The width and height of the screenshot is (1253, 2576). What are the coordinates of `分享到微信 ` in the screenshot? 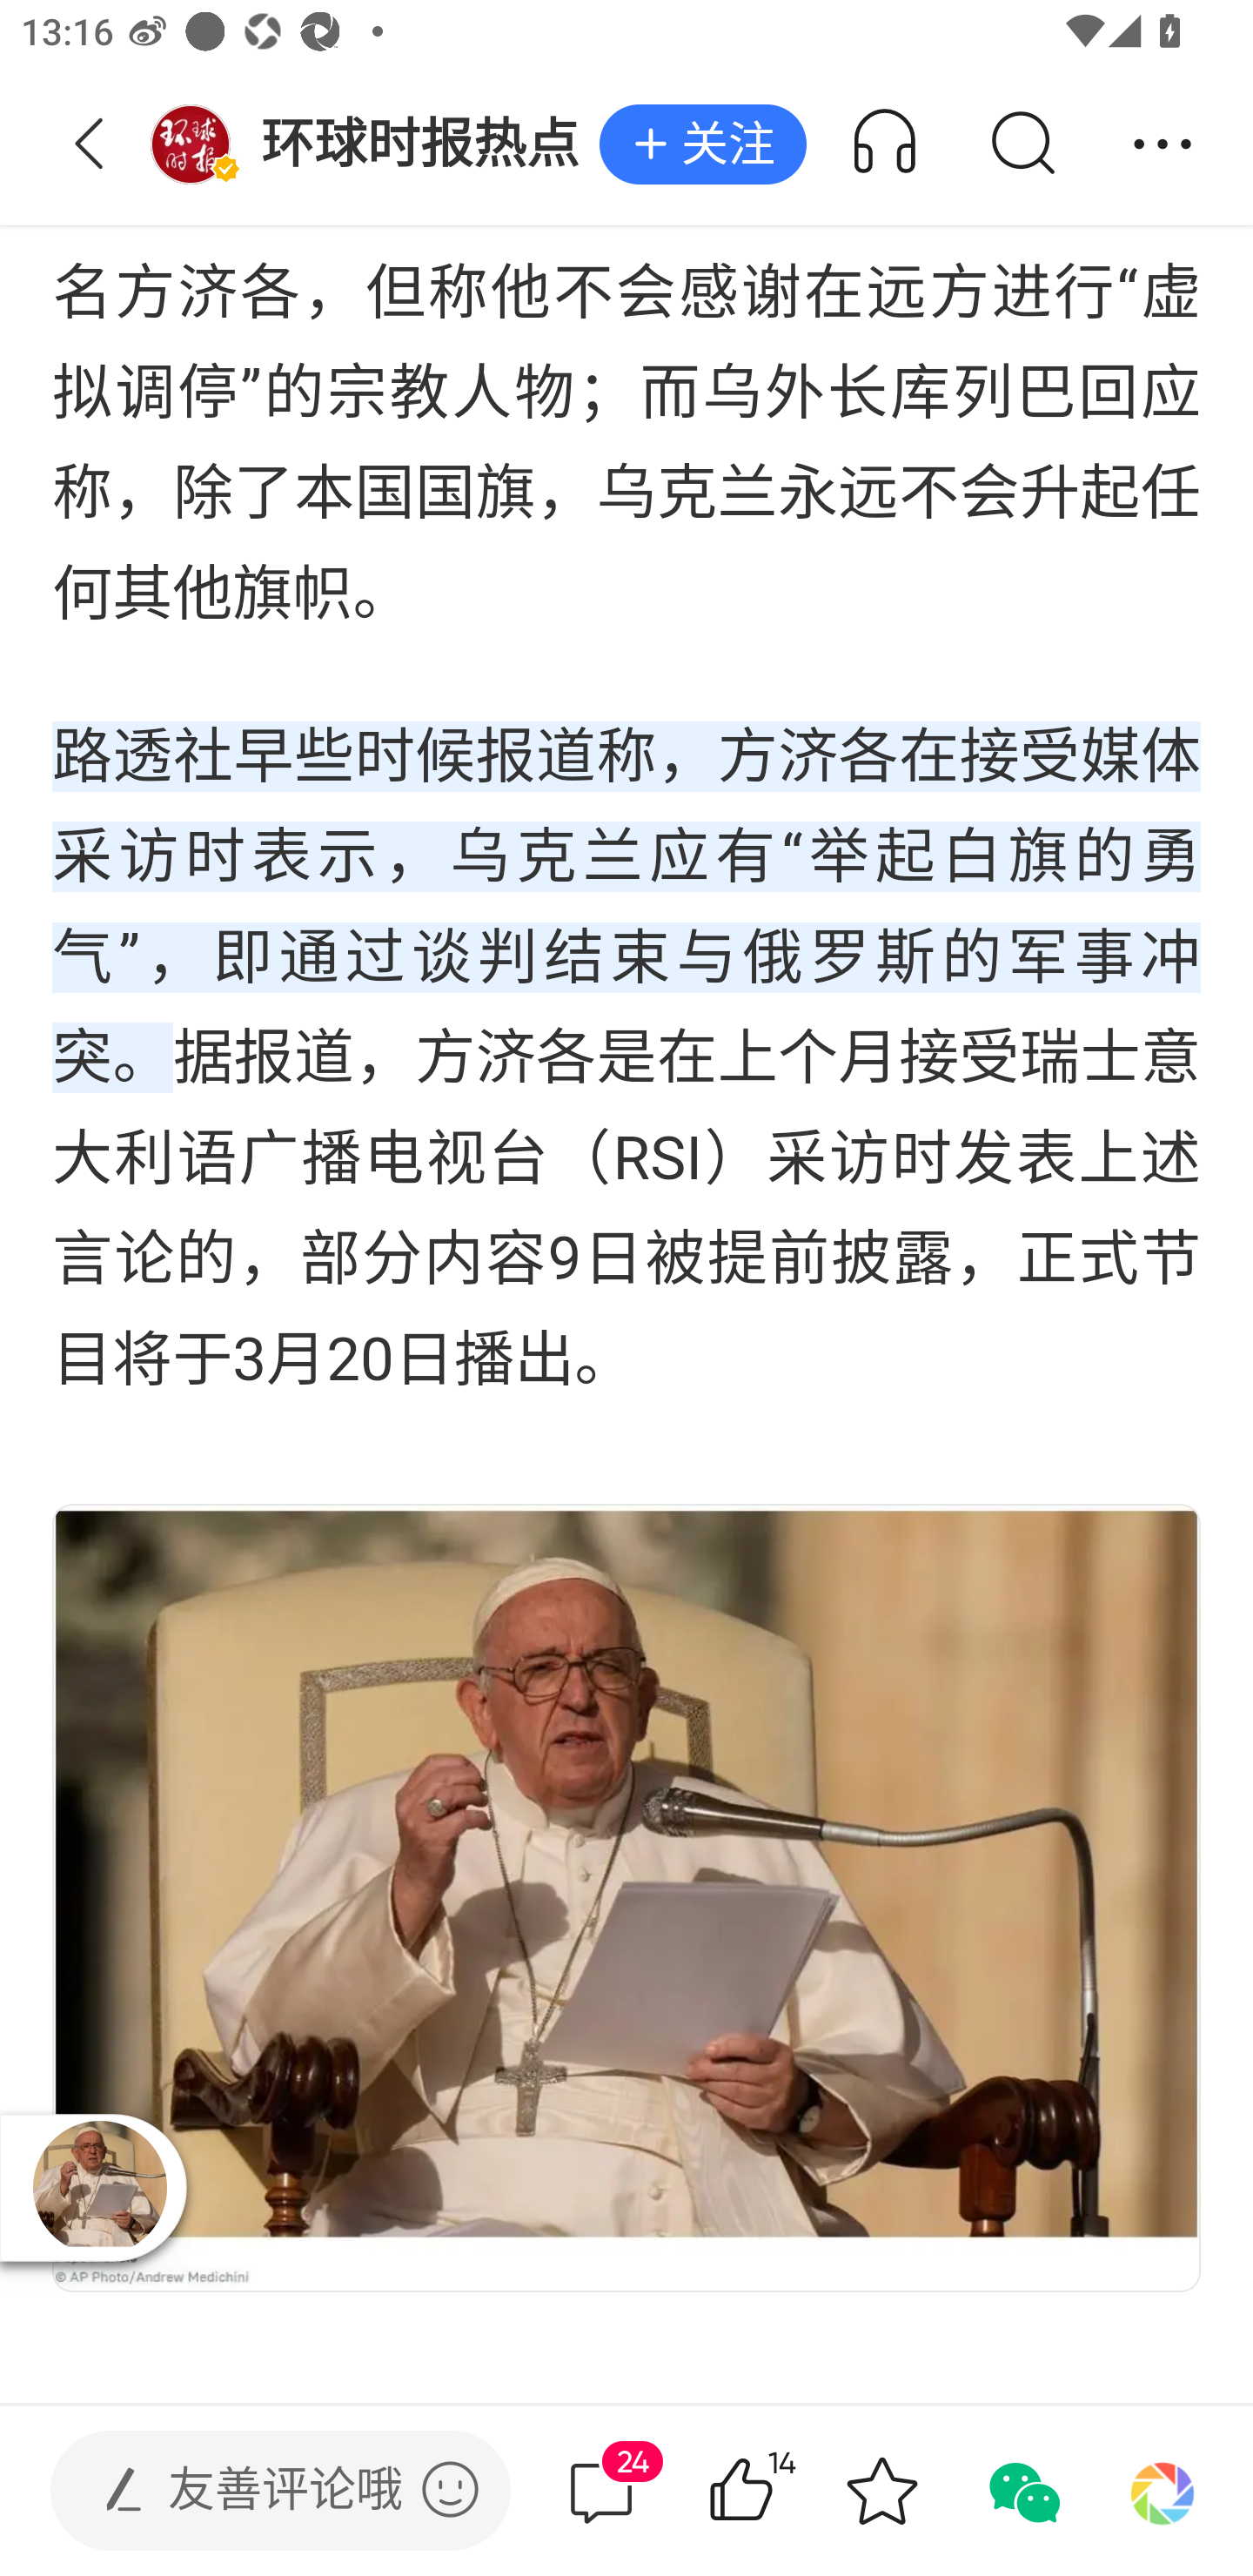 It's located at (1022, 2491).